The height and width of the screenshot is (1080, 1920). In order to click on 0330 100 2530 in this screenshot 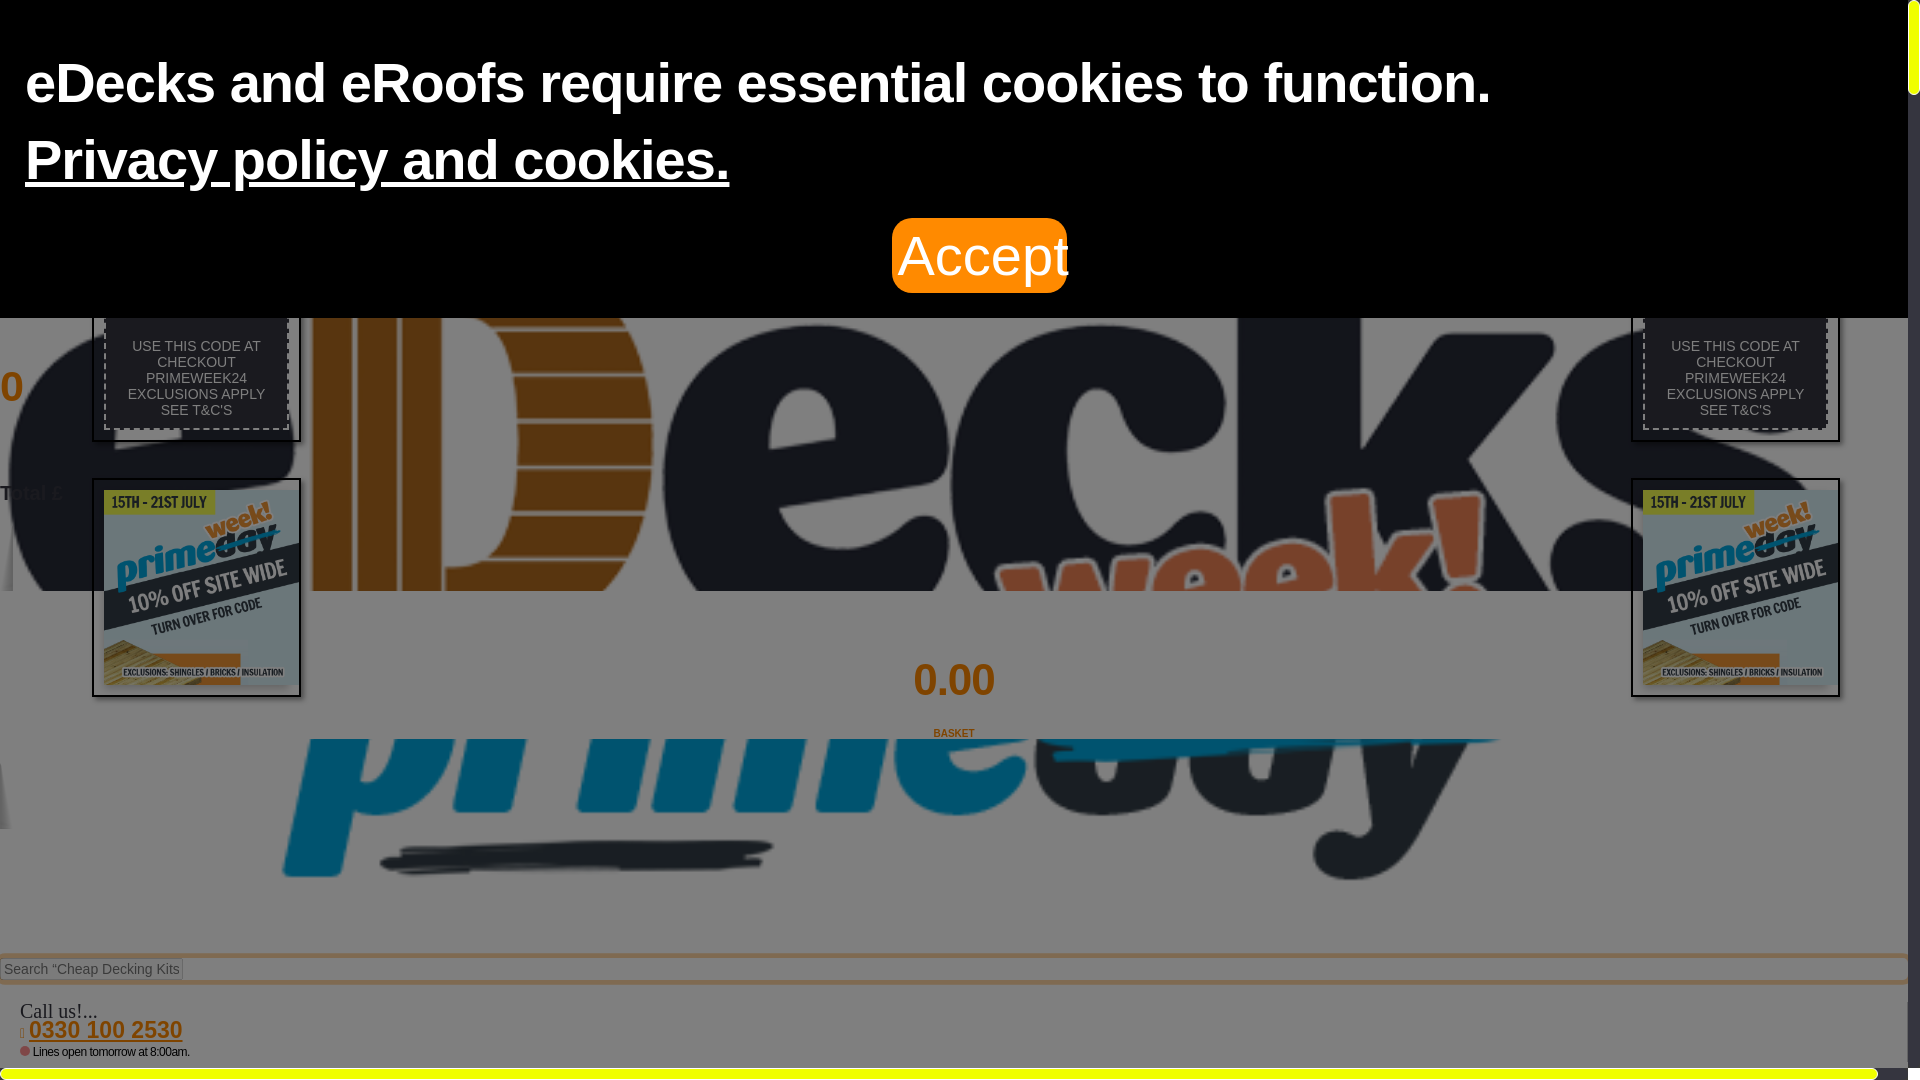, I will do `click(954, 691)`.